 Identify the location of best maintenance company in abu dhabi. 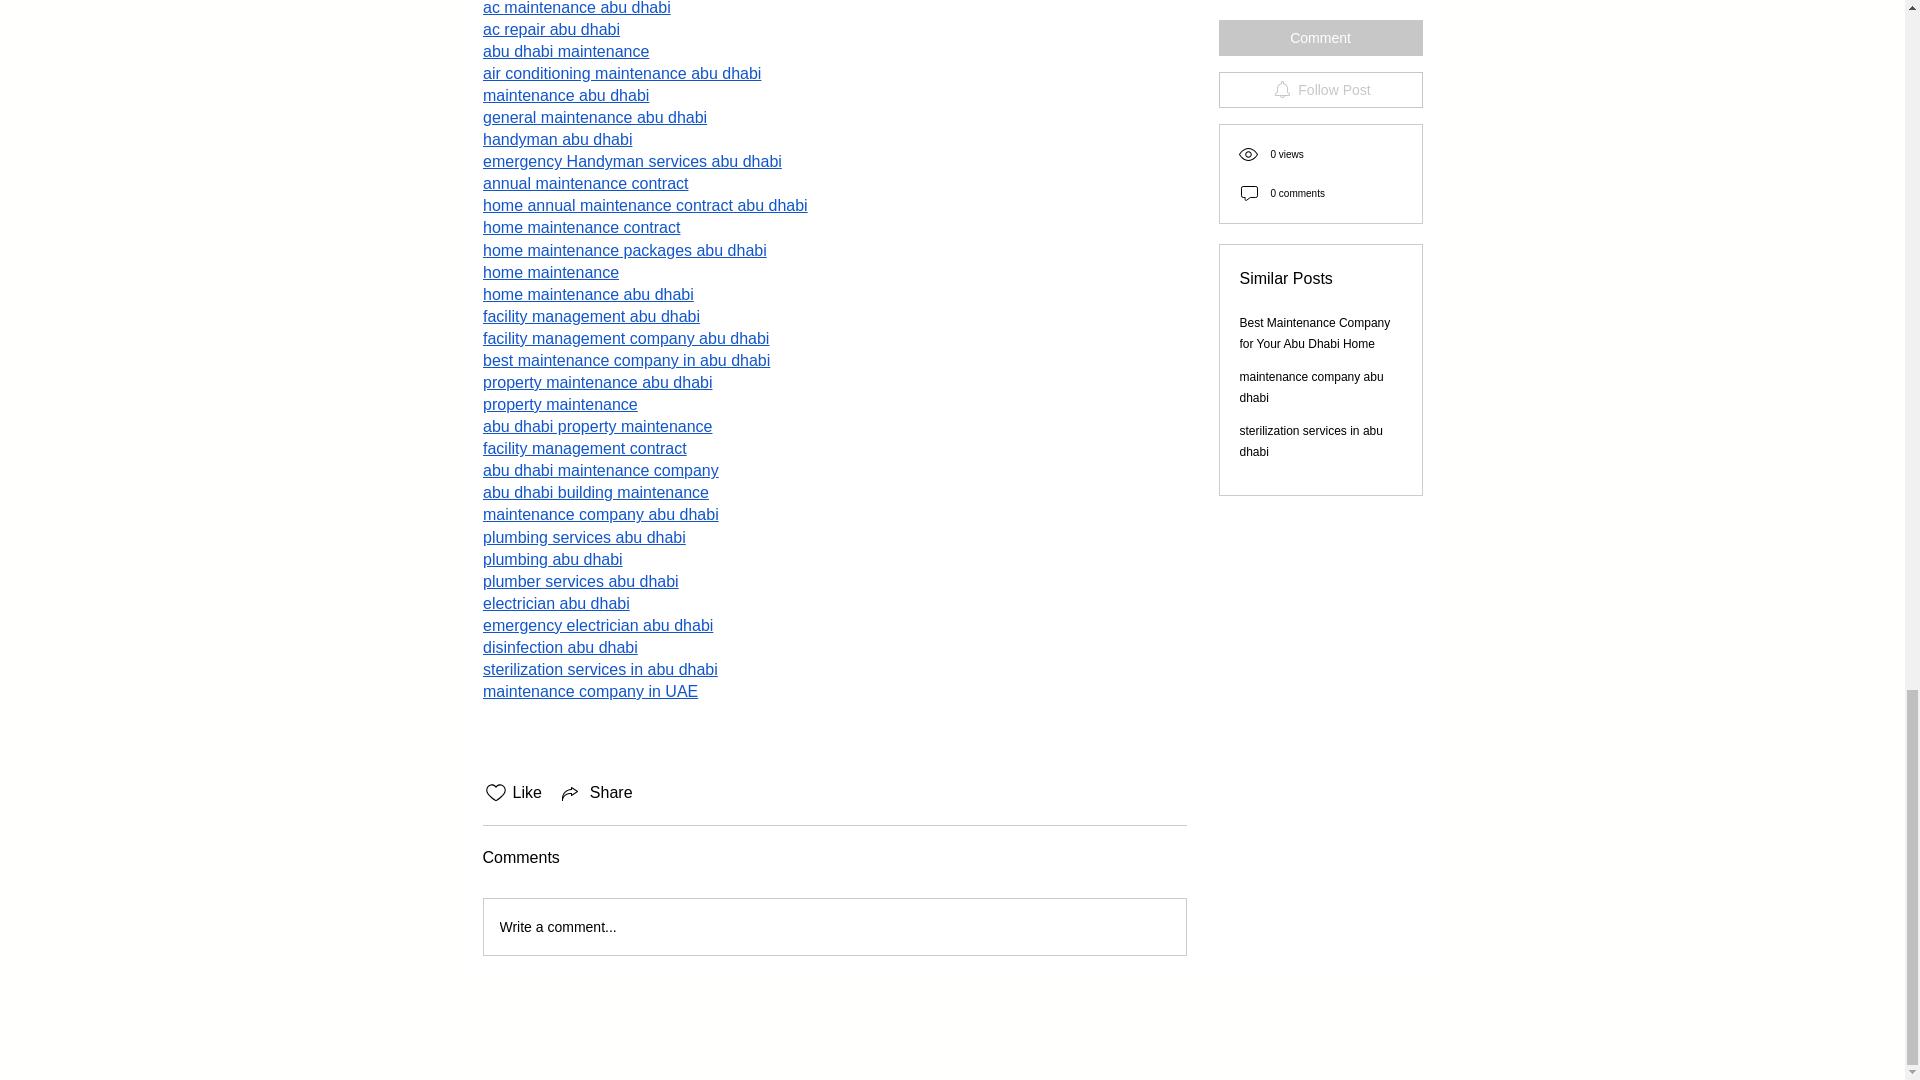
(625, 360).